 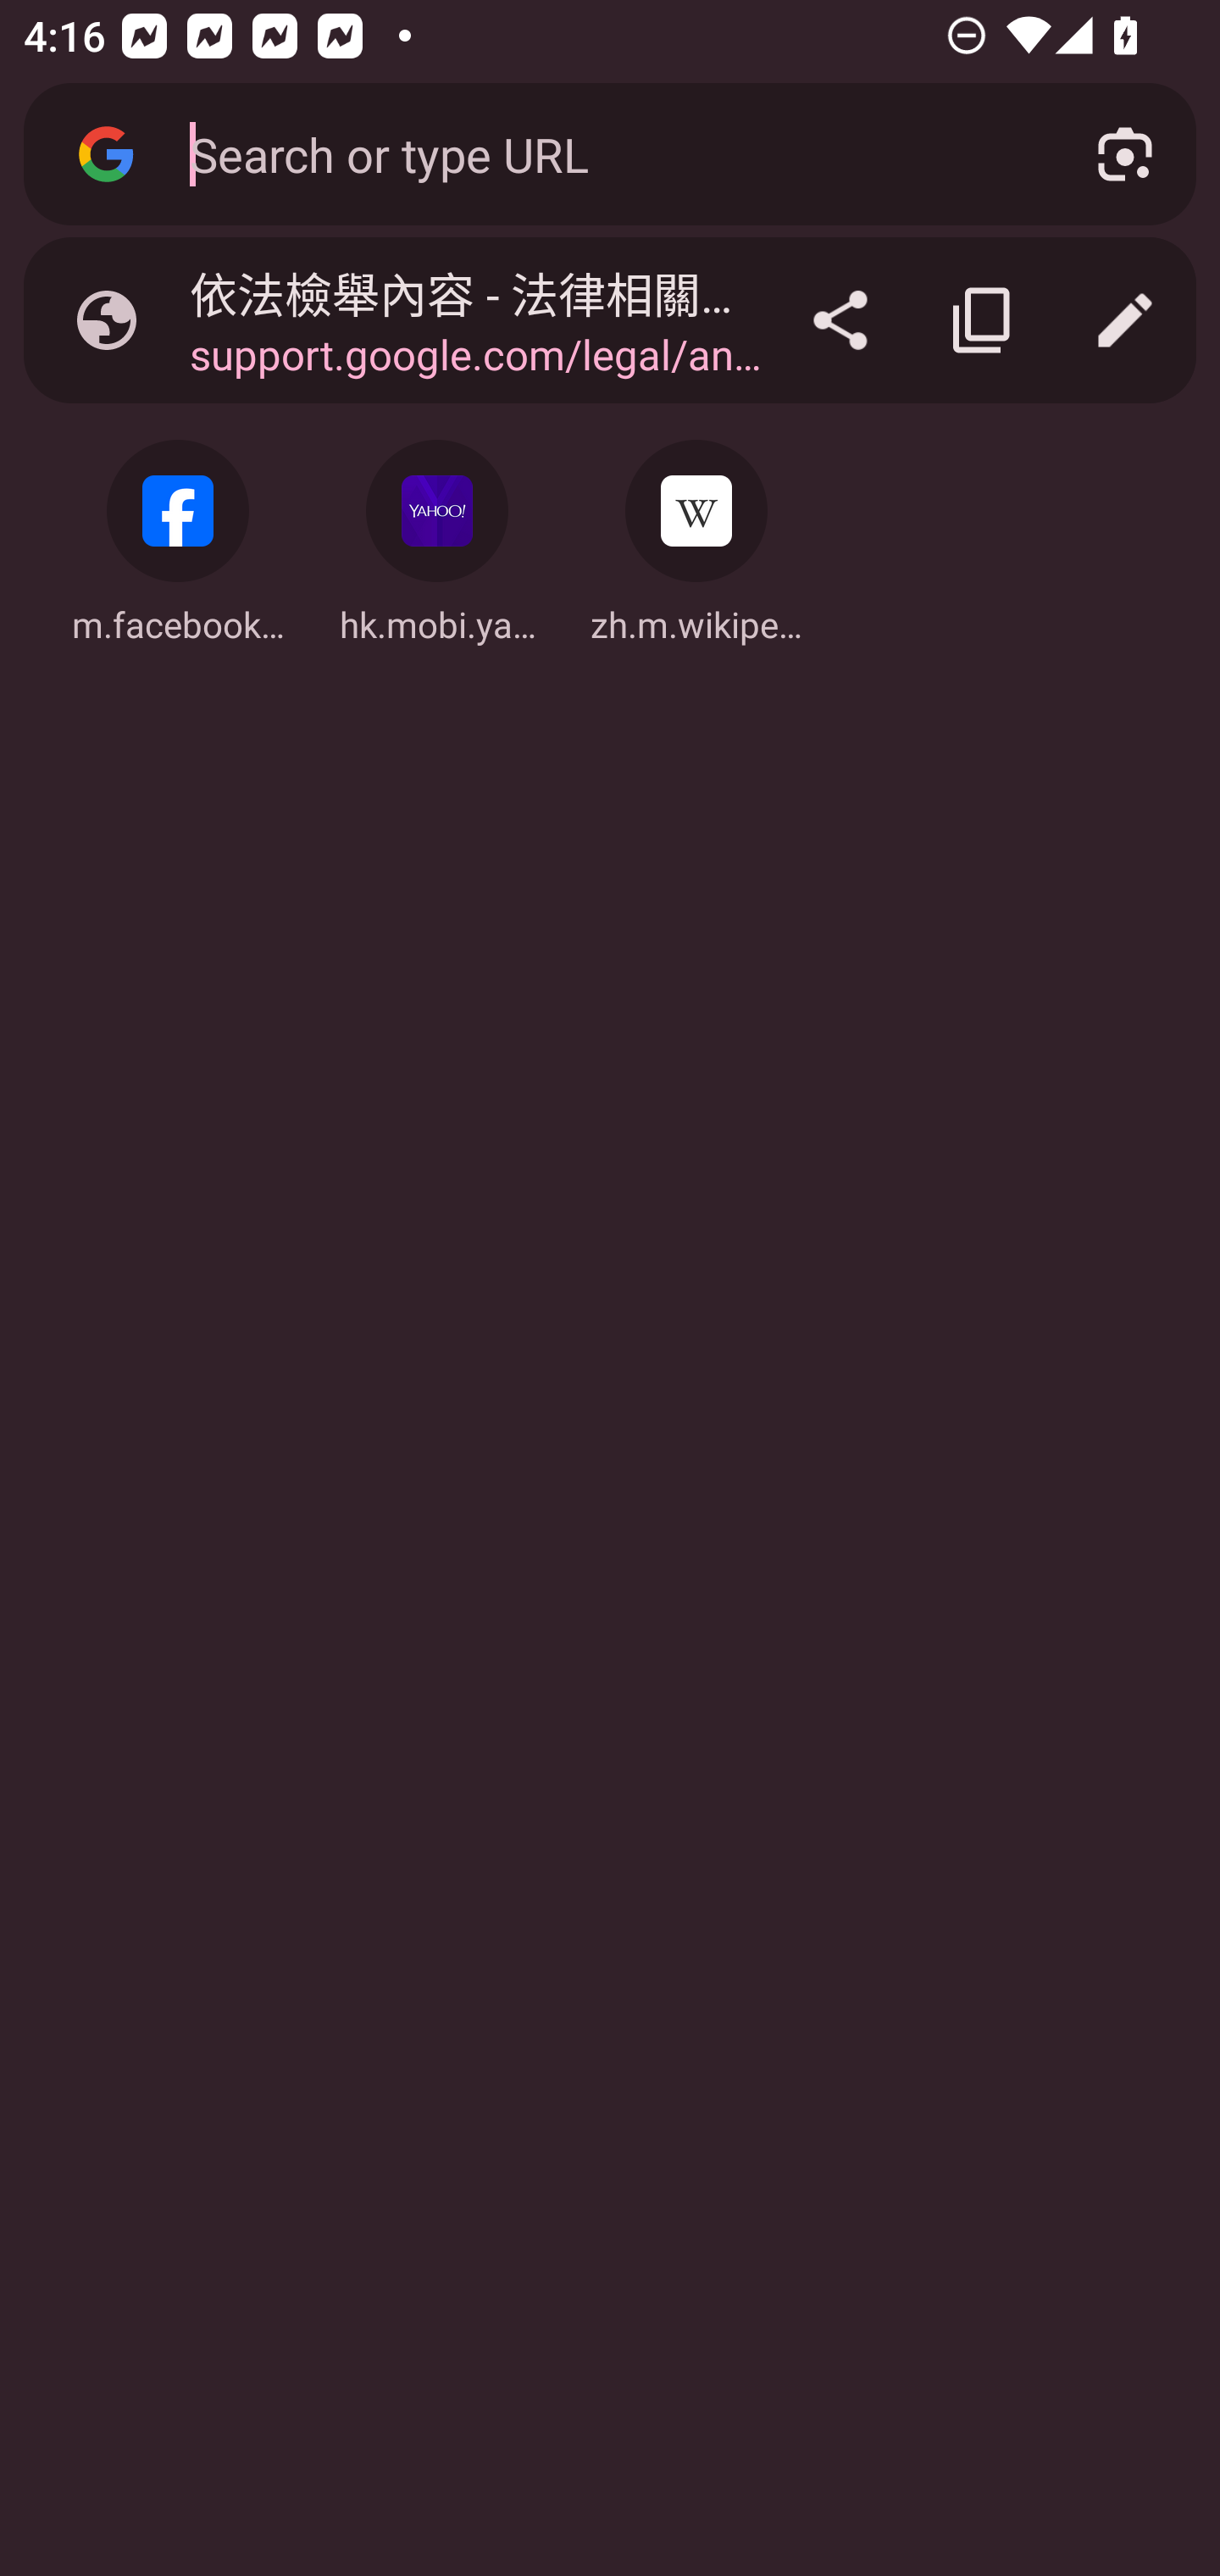 What do you see at coordinates (604, 153) in the screenshot?
I see `Search or type URL` at bounding box center [604, 153].